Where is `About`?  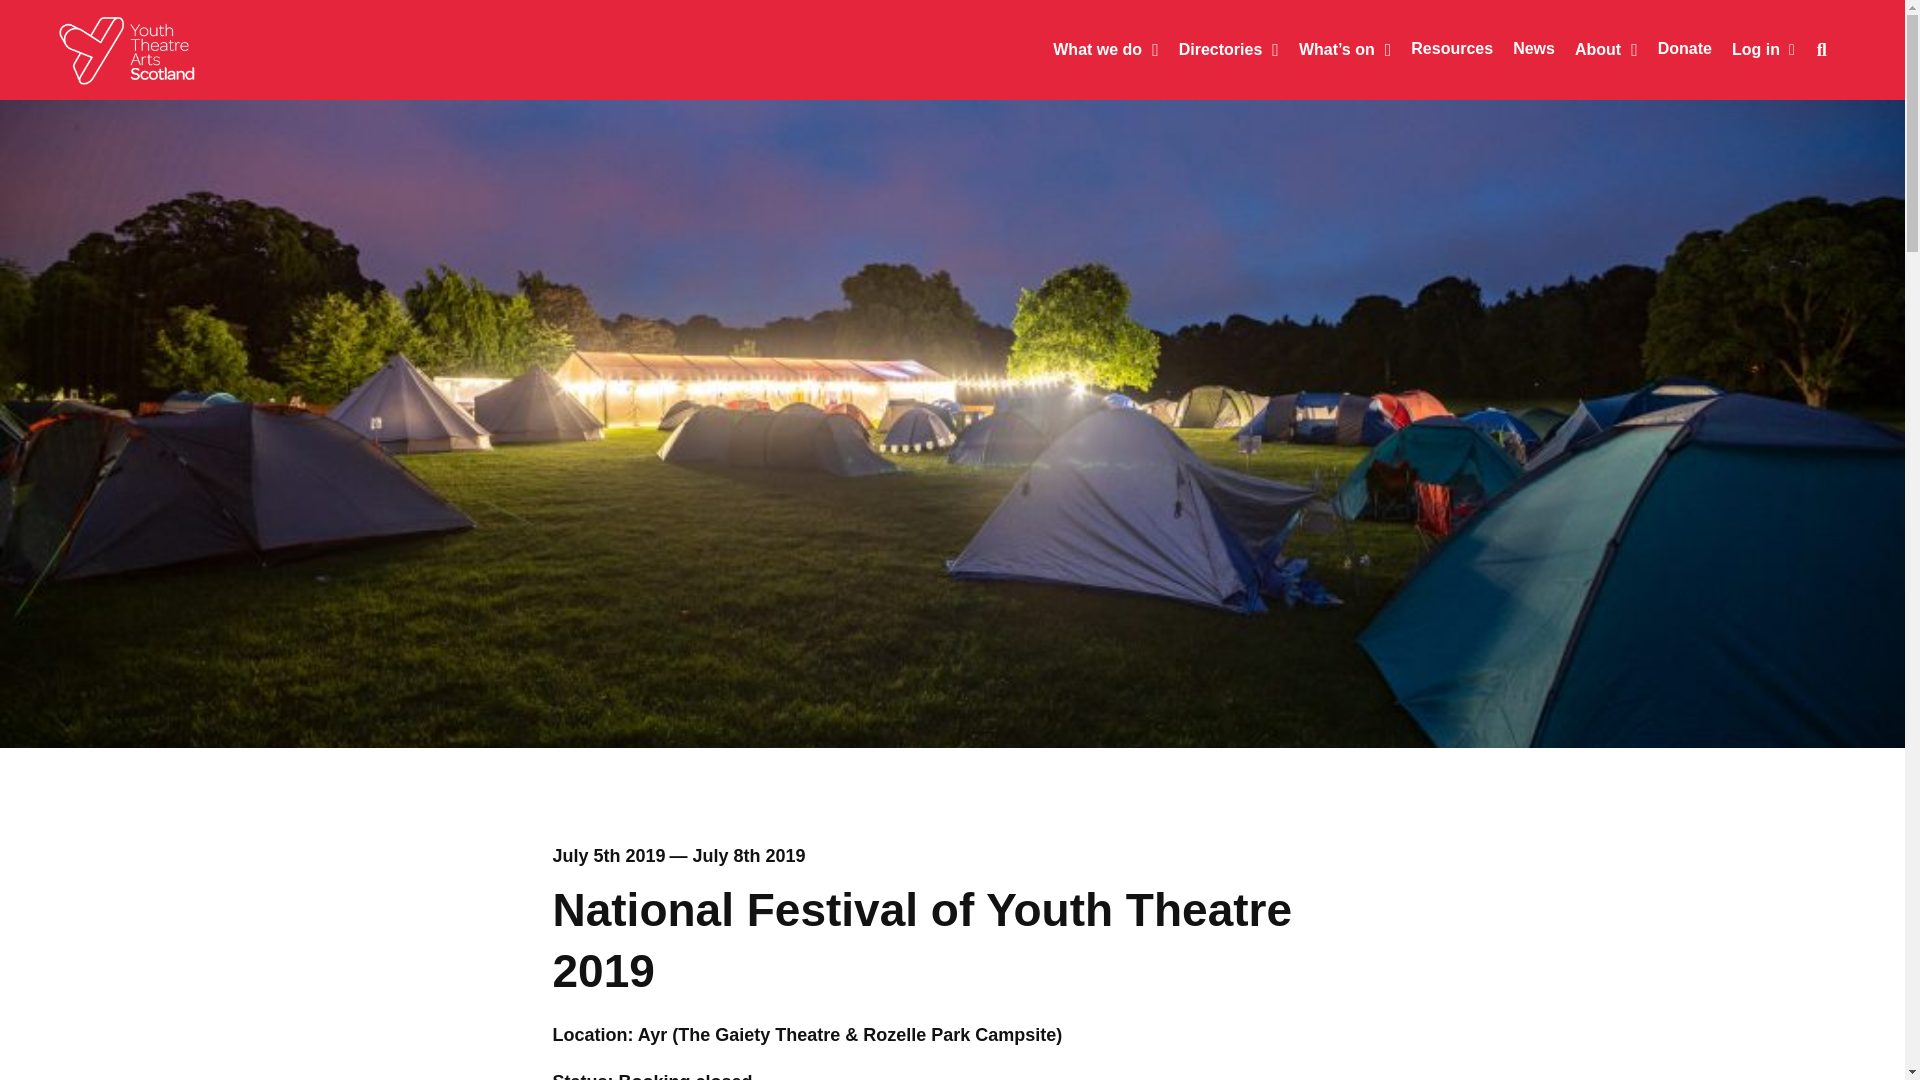 About is located at coordinates (1596, 50).